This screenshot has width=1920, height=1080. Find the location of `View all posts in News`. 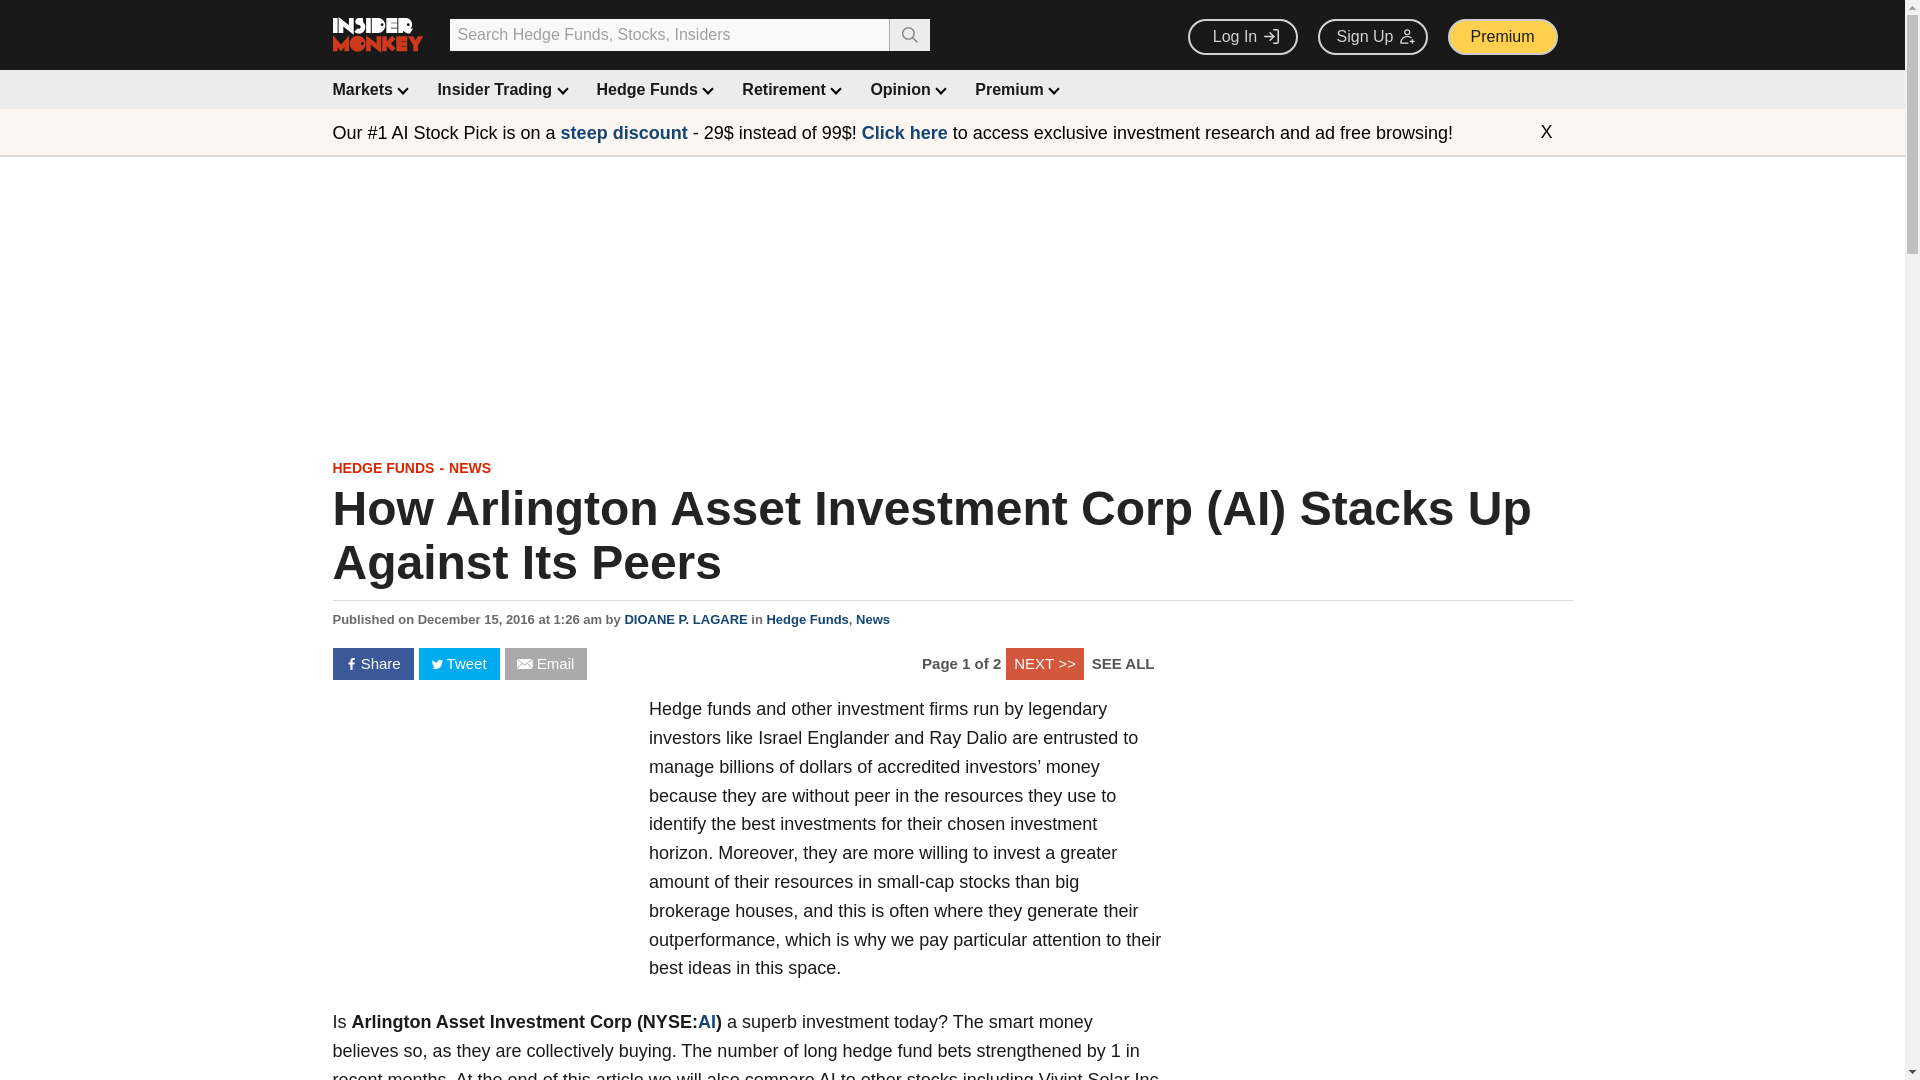

View all posts in News is located at coordinates (873, 620).